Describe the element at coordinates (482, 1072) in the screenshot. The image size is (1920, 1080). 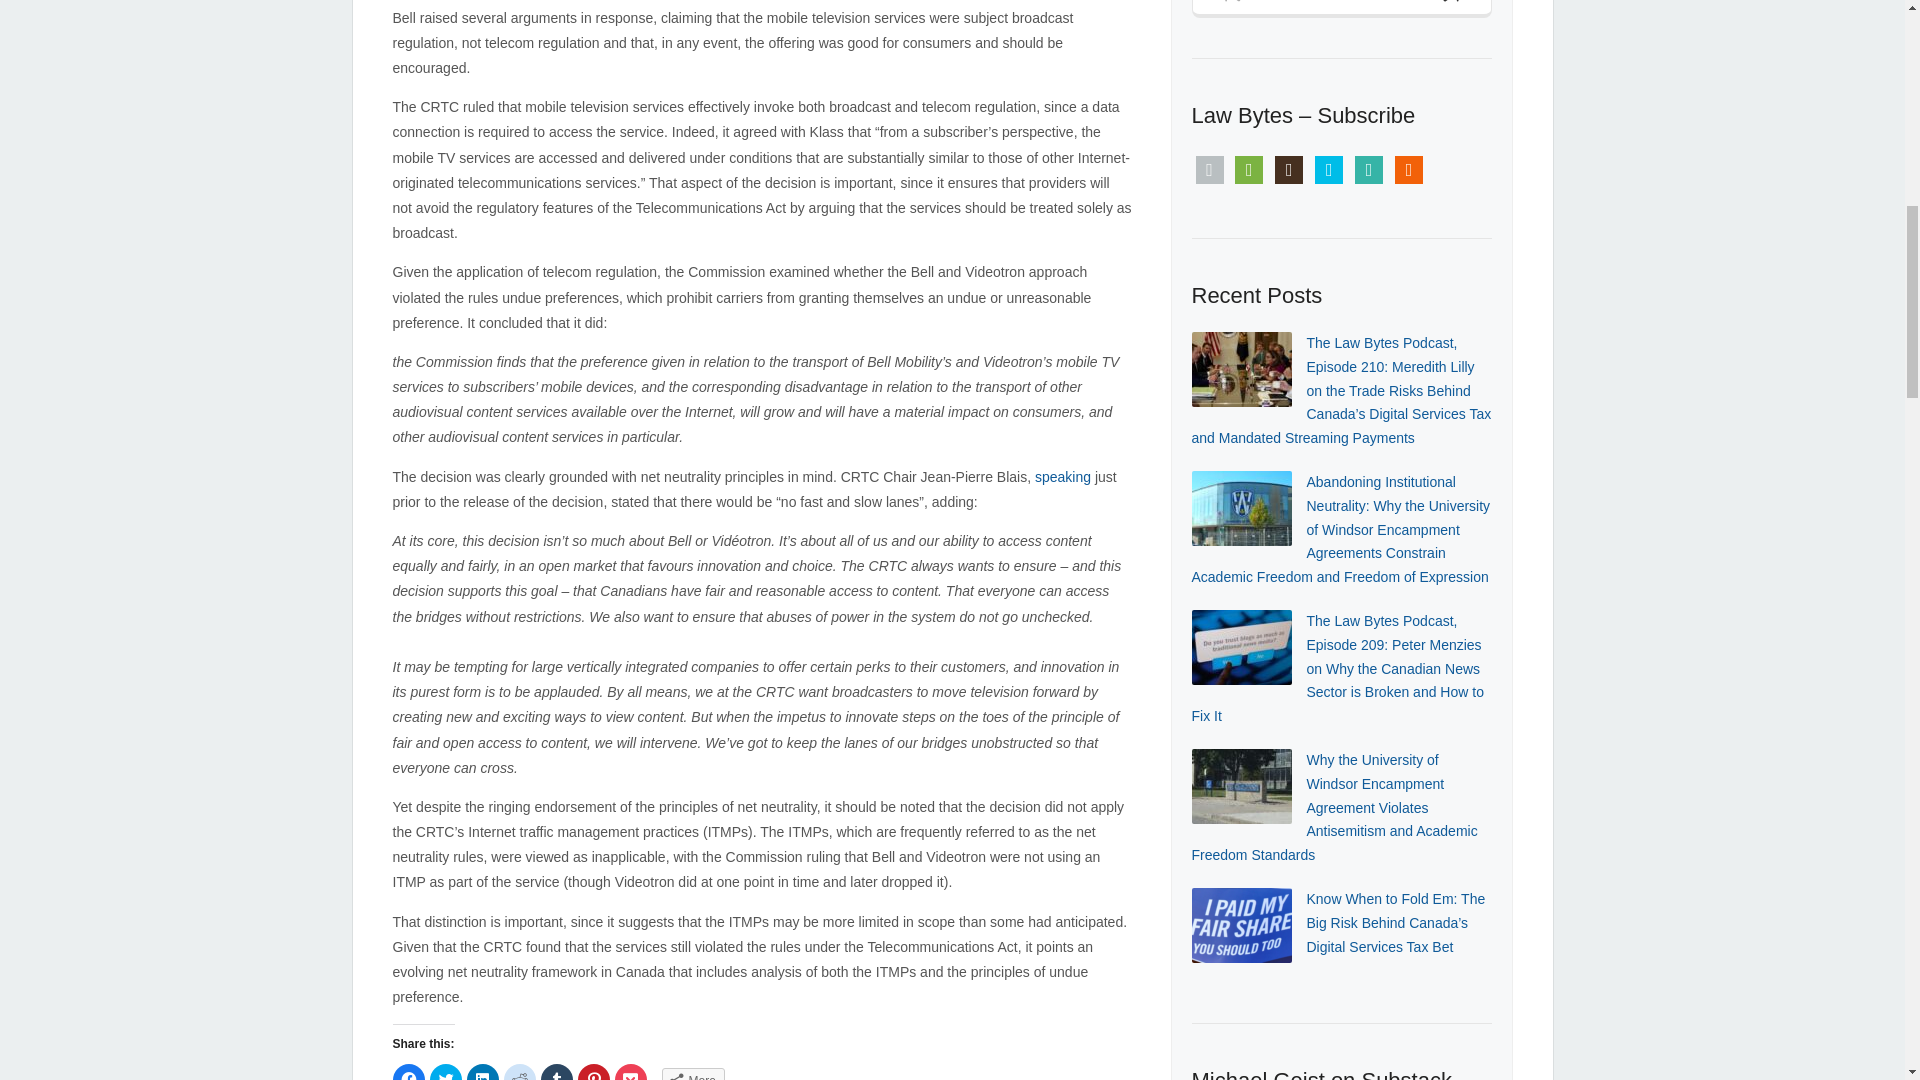
I see `Click to share on LinkedIn` at that location.